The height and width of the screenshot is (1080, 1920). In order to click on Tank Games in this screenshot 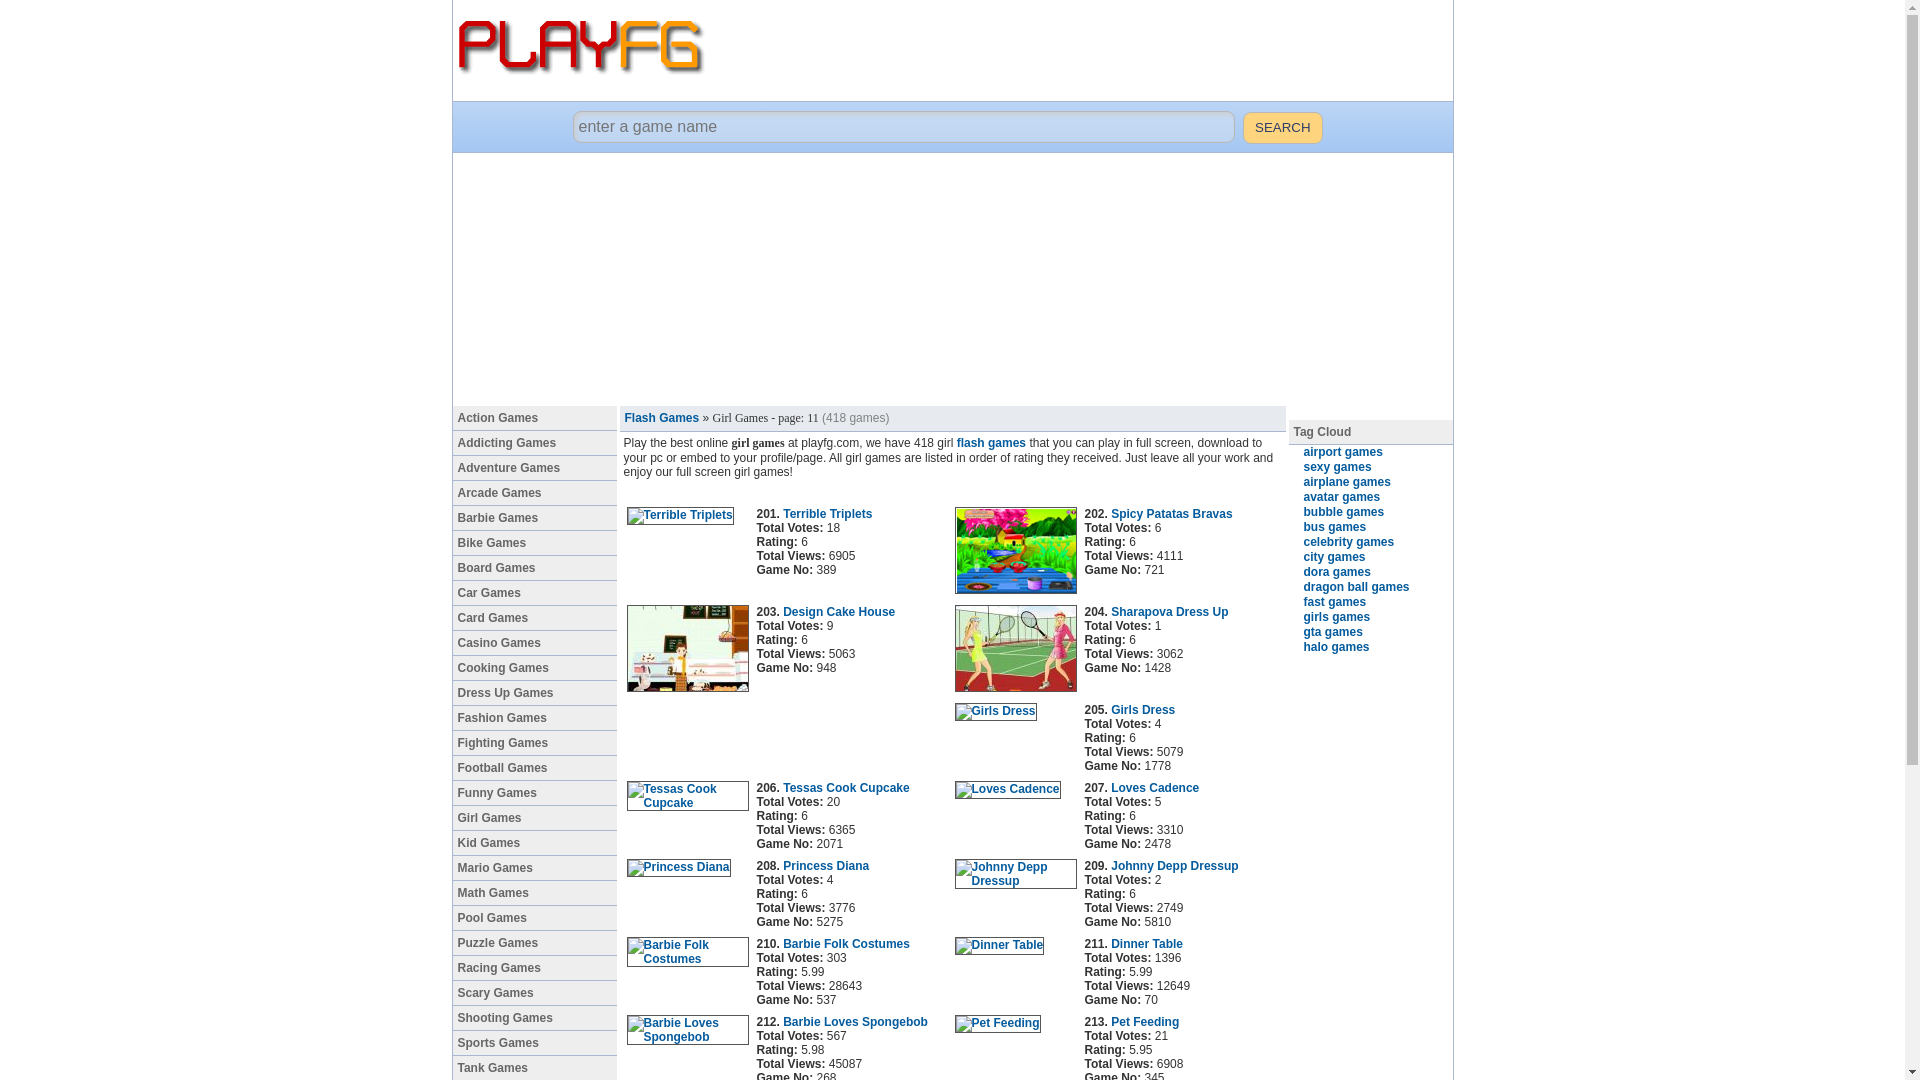, I will do `click(534, 1068)`.